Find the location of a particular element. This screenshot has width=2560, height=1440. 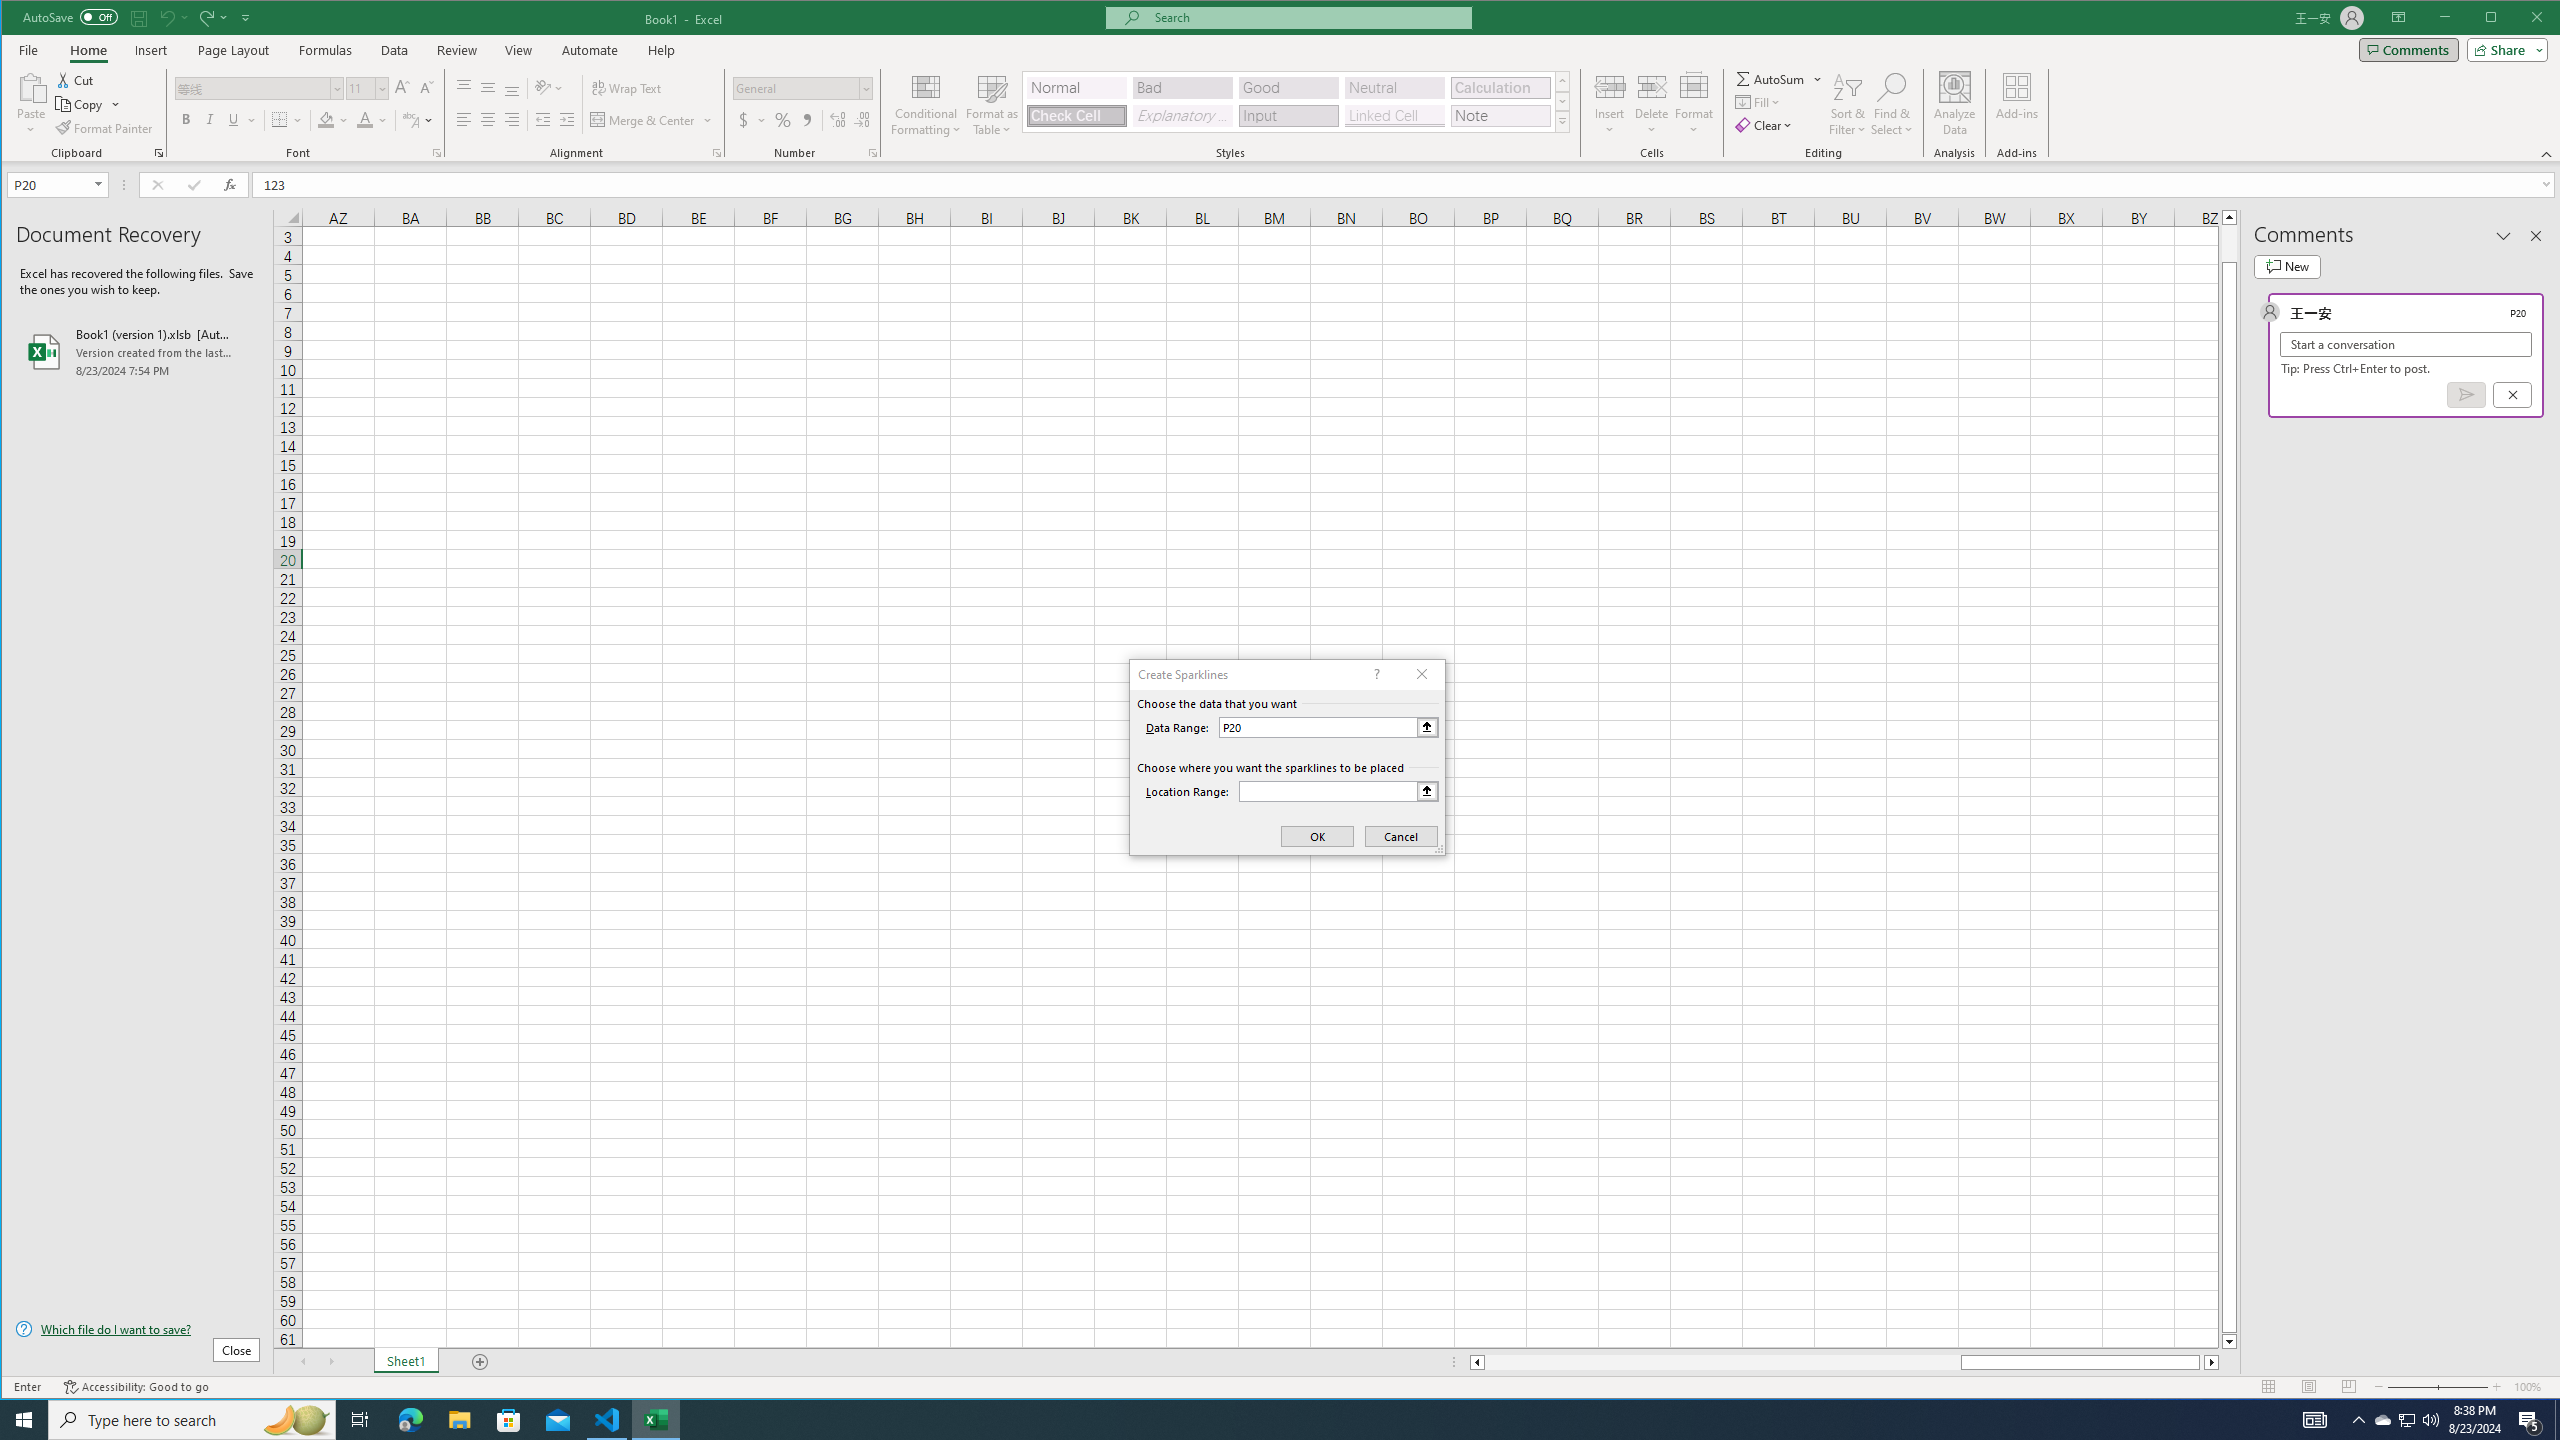

Number Format is located at coordinates (797, 88).